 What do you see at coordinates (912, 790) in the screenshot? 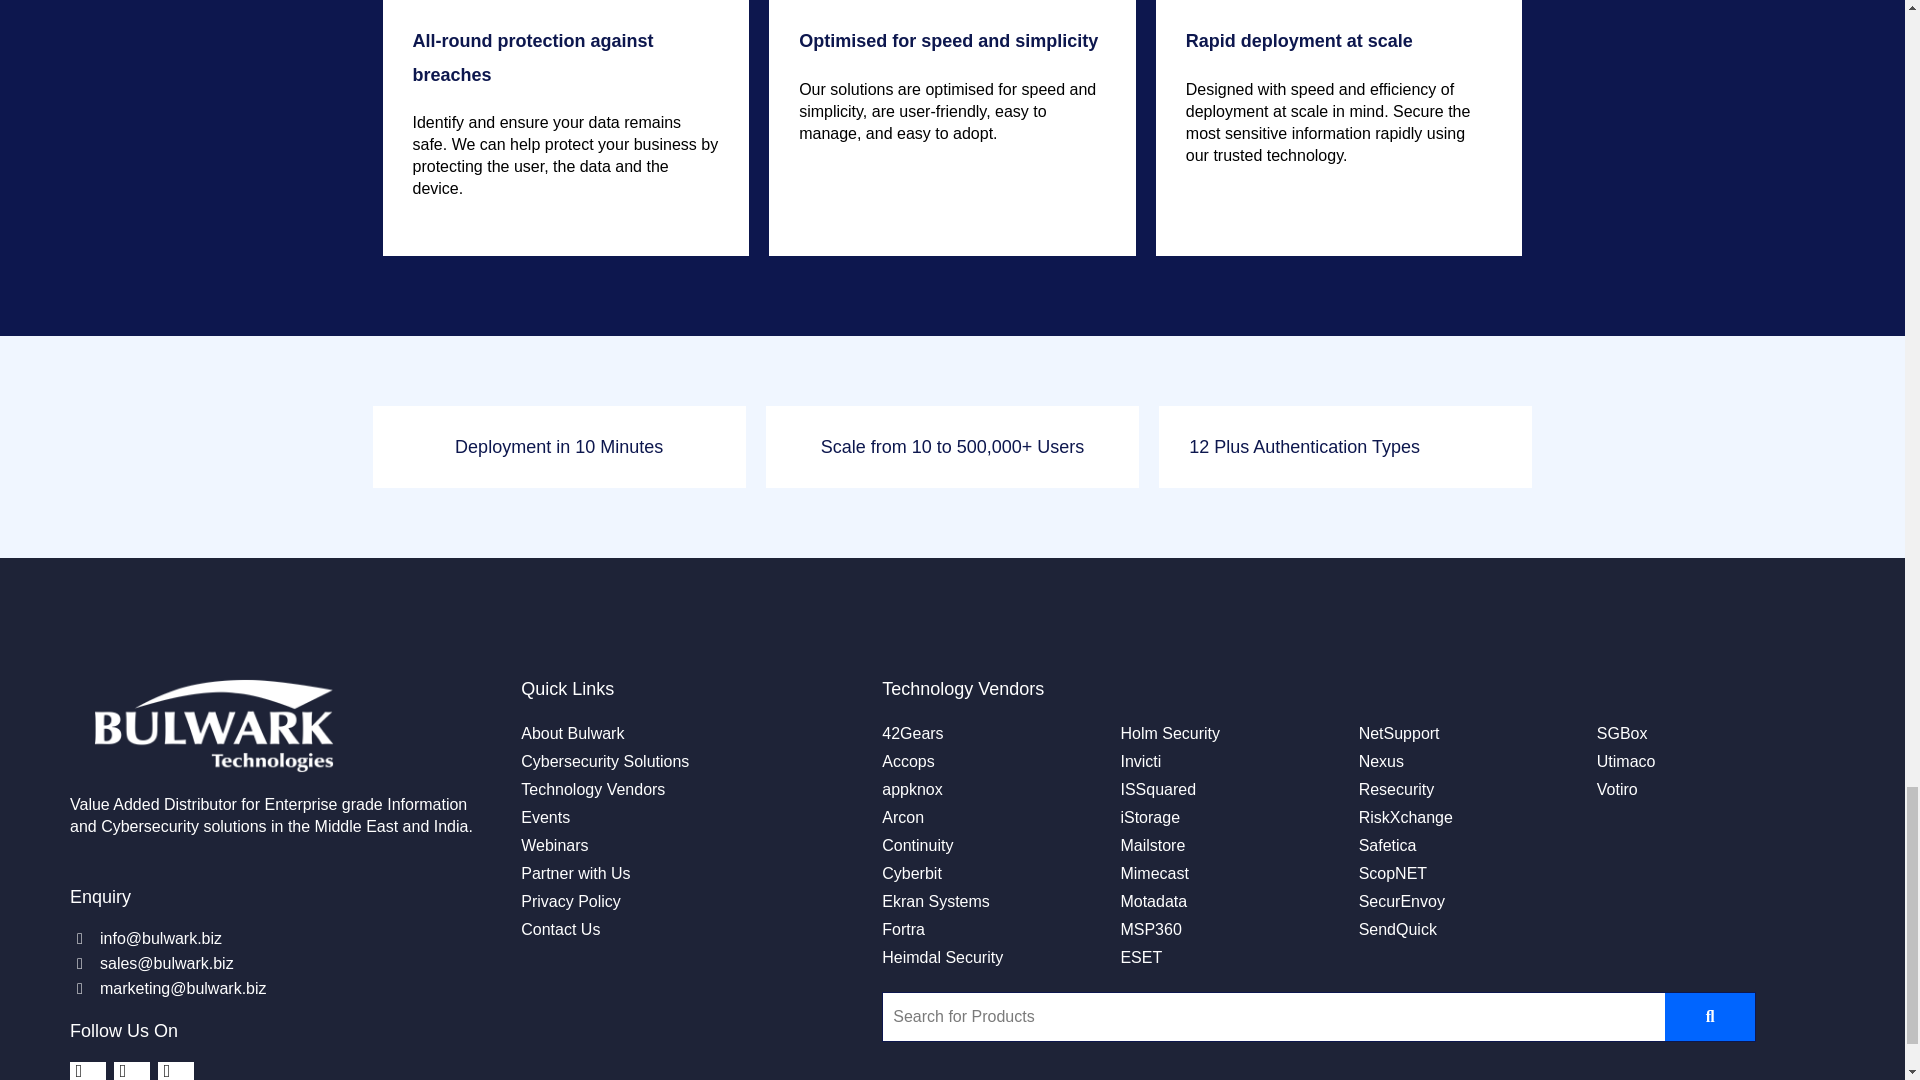
I see `appknox` at bounding box center [912, 790].